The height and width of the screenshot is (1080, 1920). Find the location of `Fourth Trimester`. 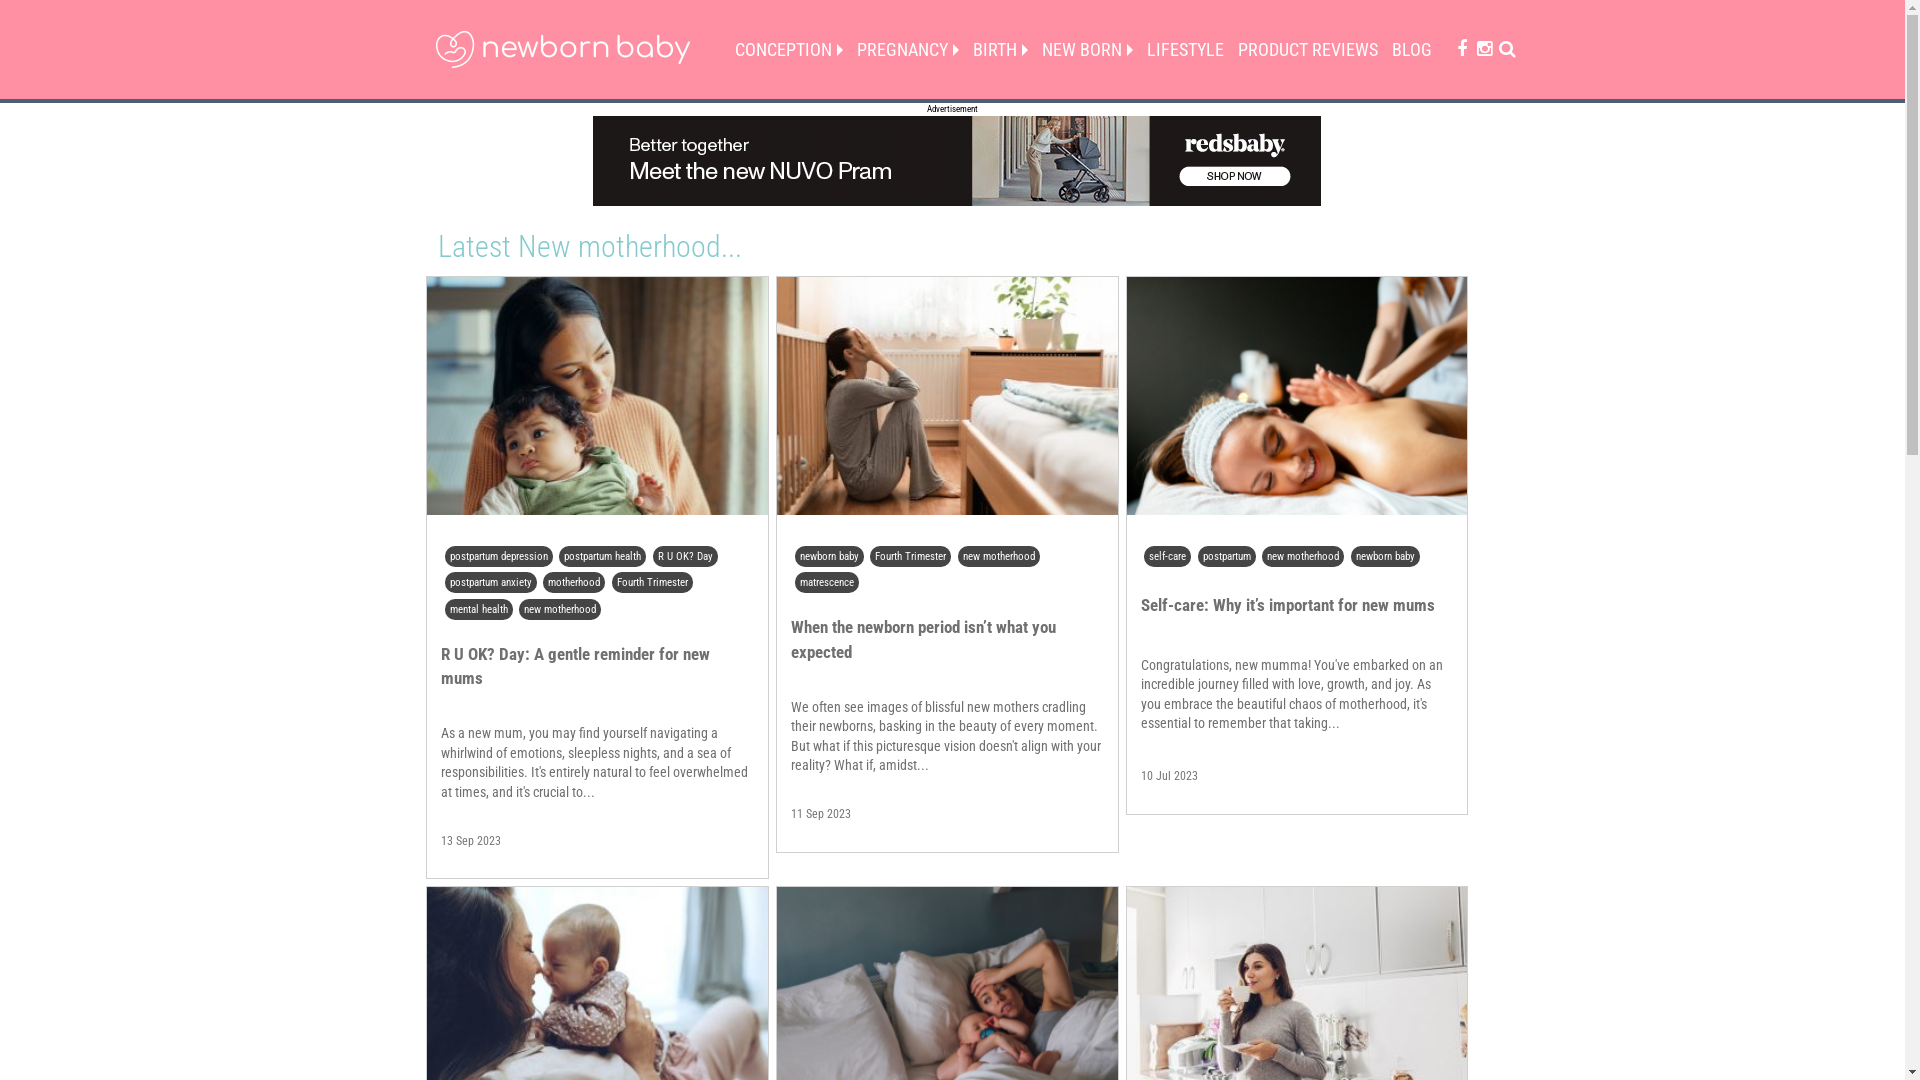

Fourth Trimester is located at coordinates (910, 556).